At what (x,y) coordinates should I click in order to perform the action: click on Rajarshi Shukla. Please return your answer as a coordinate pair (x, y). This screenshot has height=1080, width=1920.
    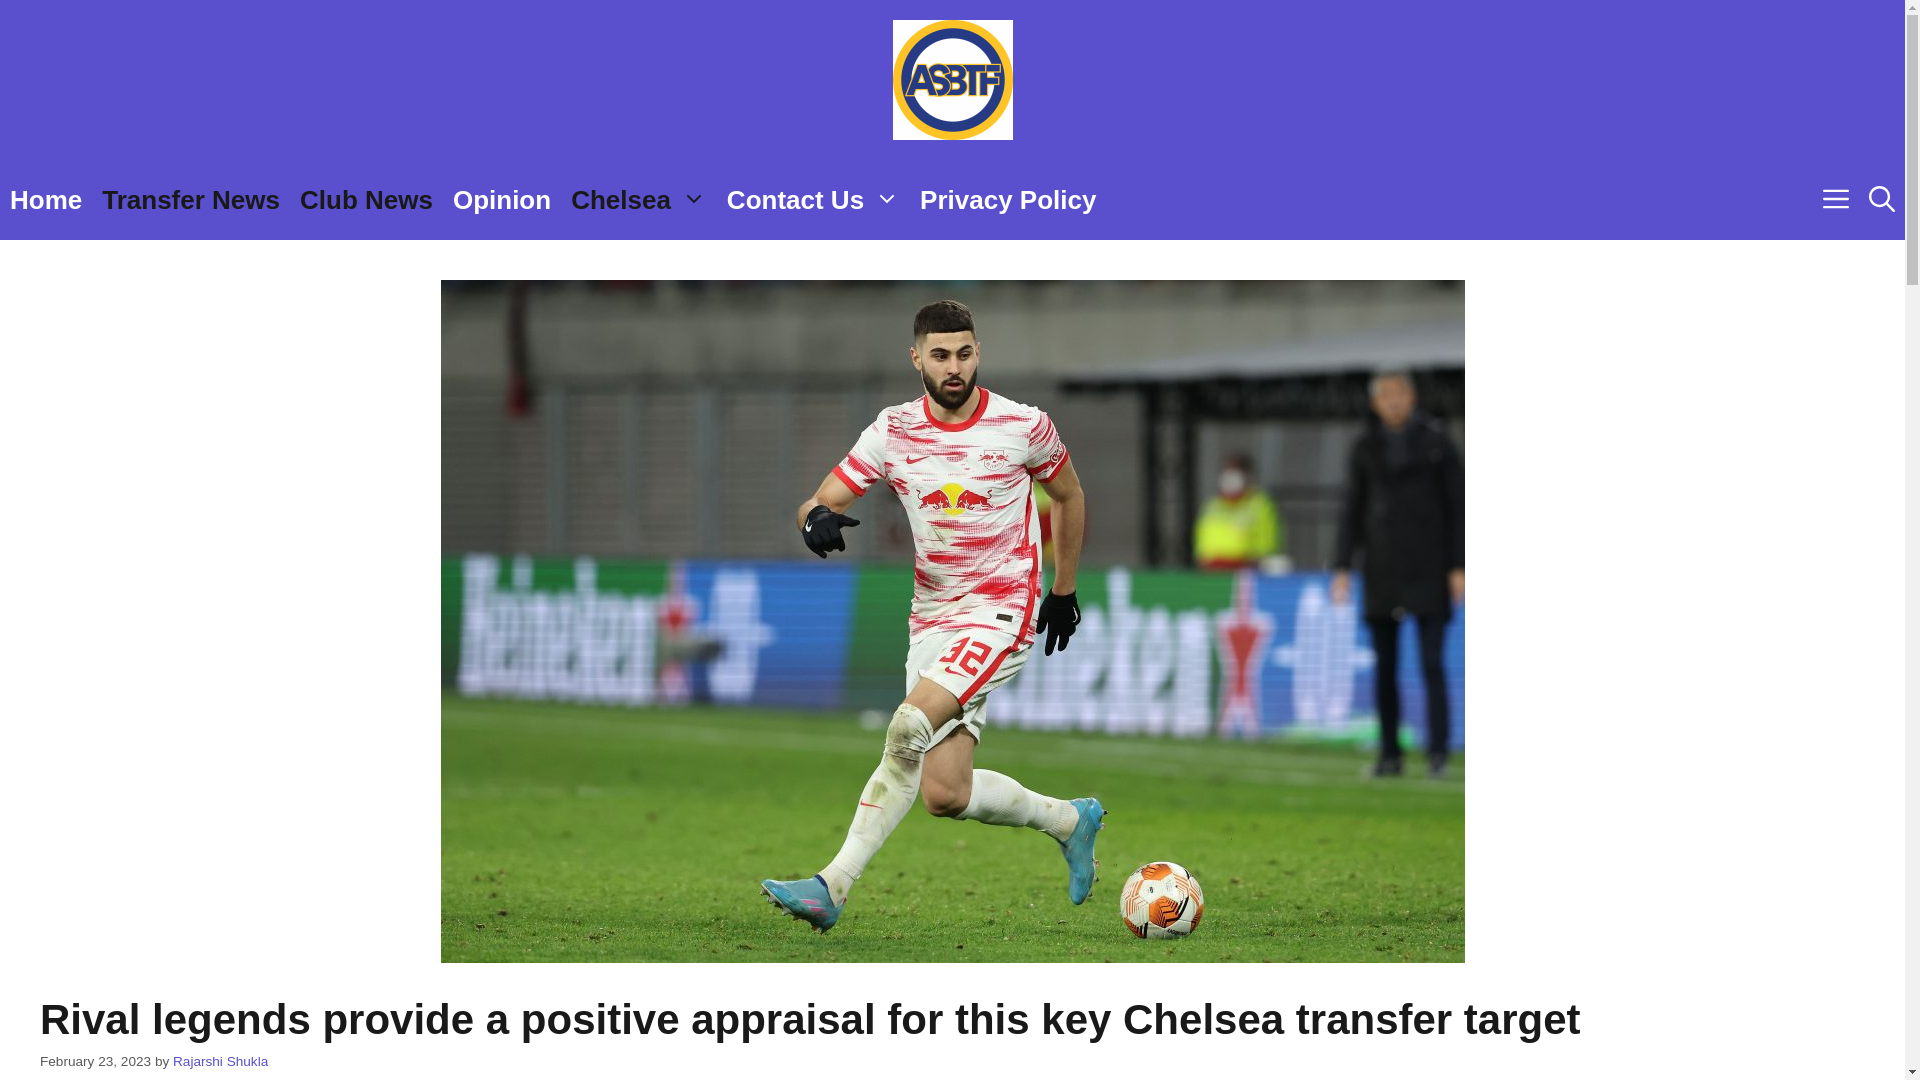
    Looking at the image, I should click on (220, 1062).